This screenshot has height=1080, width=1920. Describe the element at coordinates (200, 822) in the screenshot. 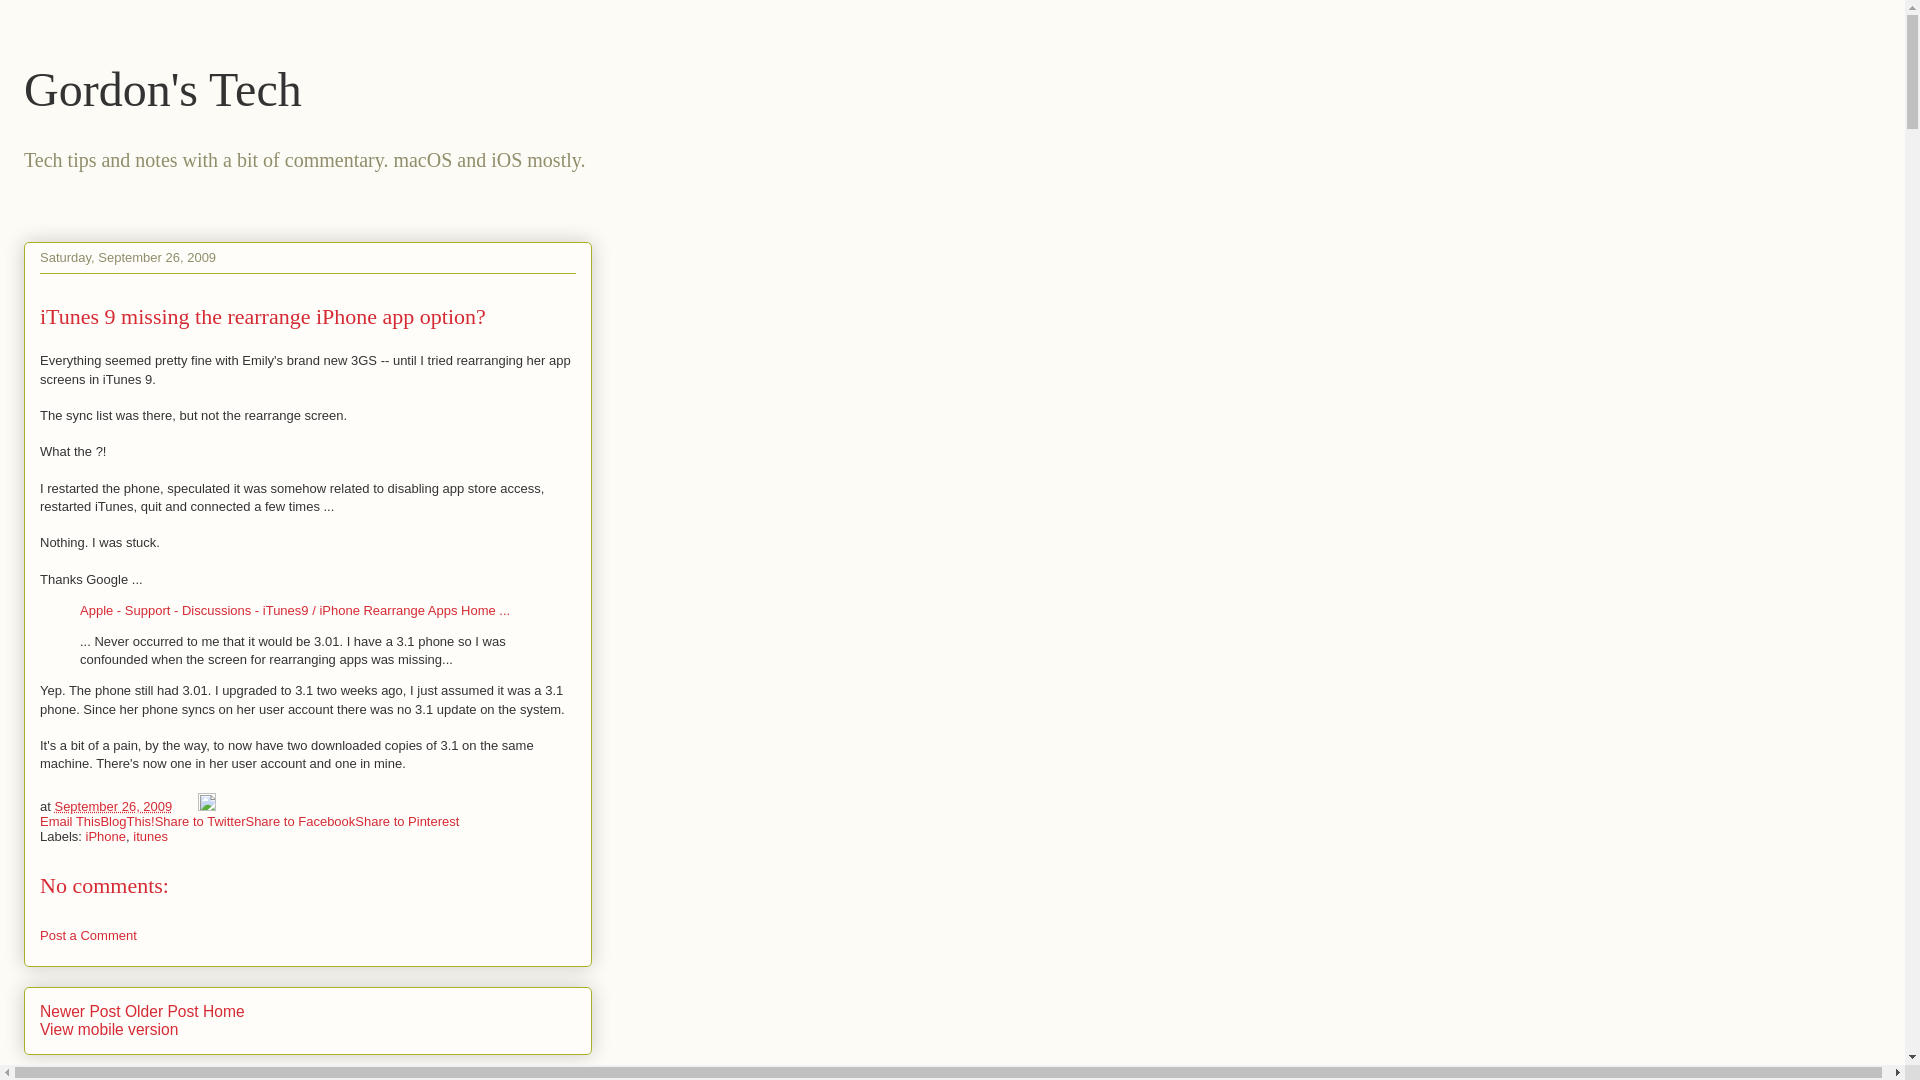

I see `Share to Twitter` at that location.